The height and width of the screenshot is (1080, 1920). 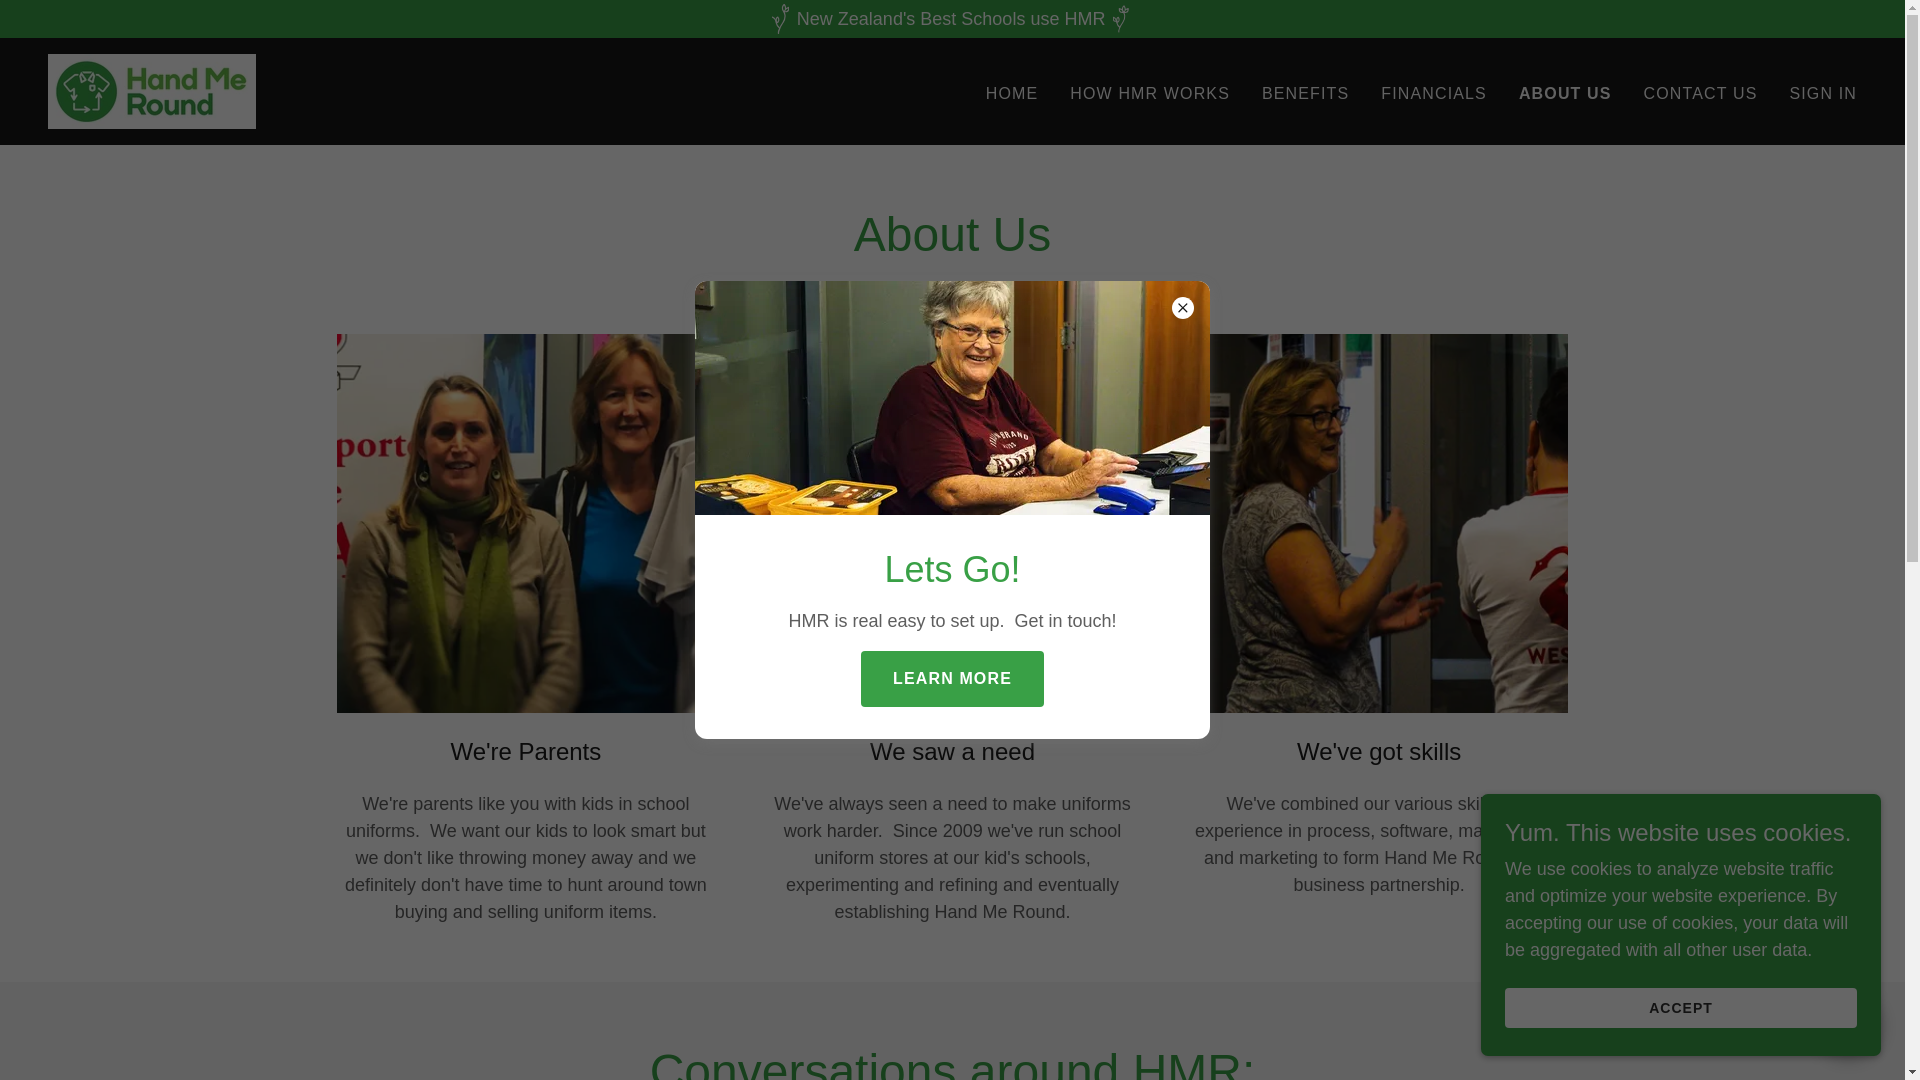 What do you see at coordinates (1150, 94) in the screenshot?
I see `HOW HMR WORKS` at bounding box center [1150, 94].